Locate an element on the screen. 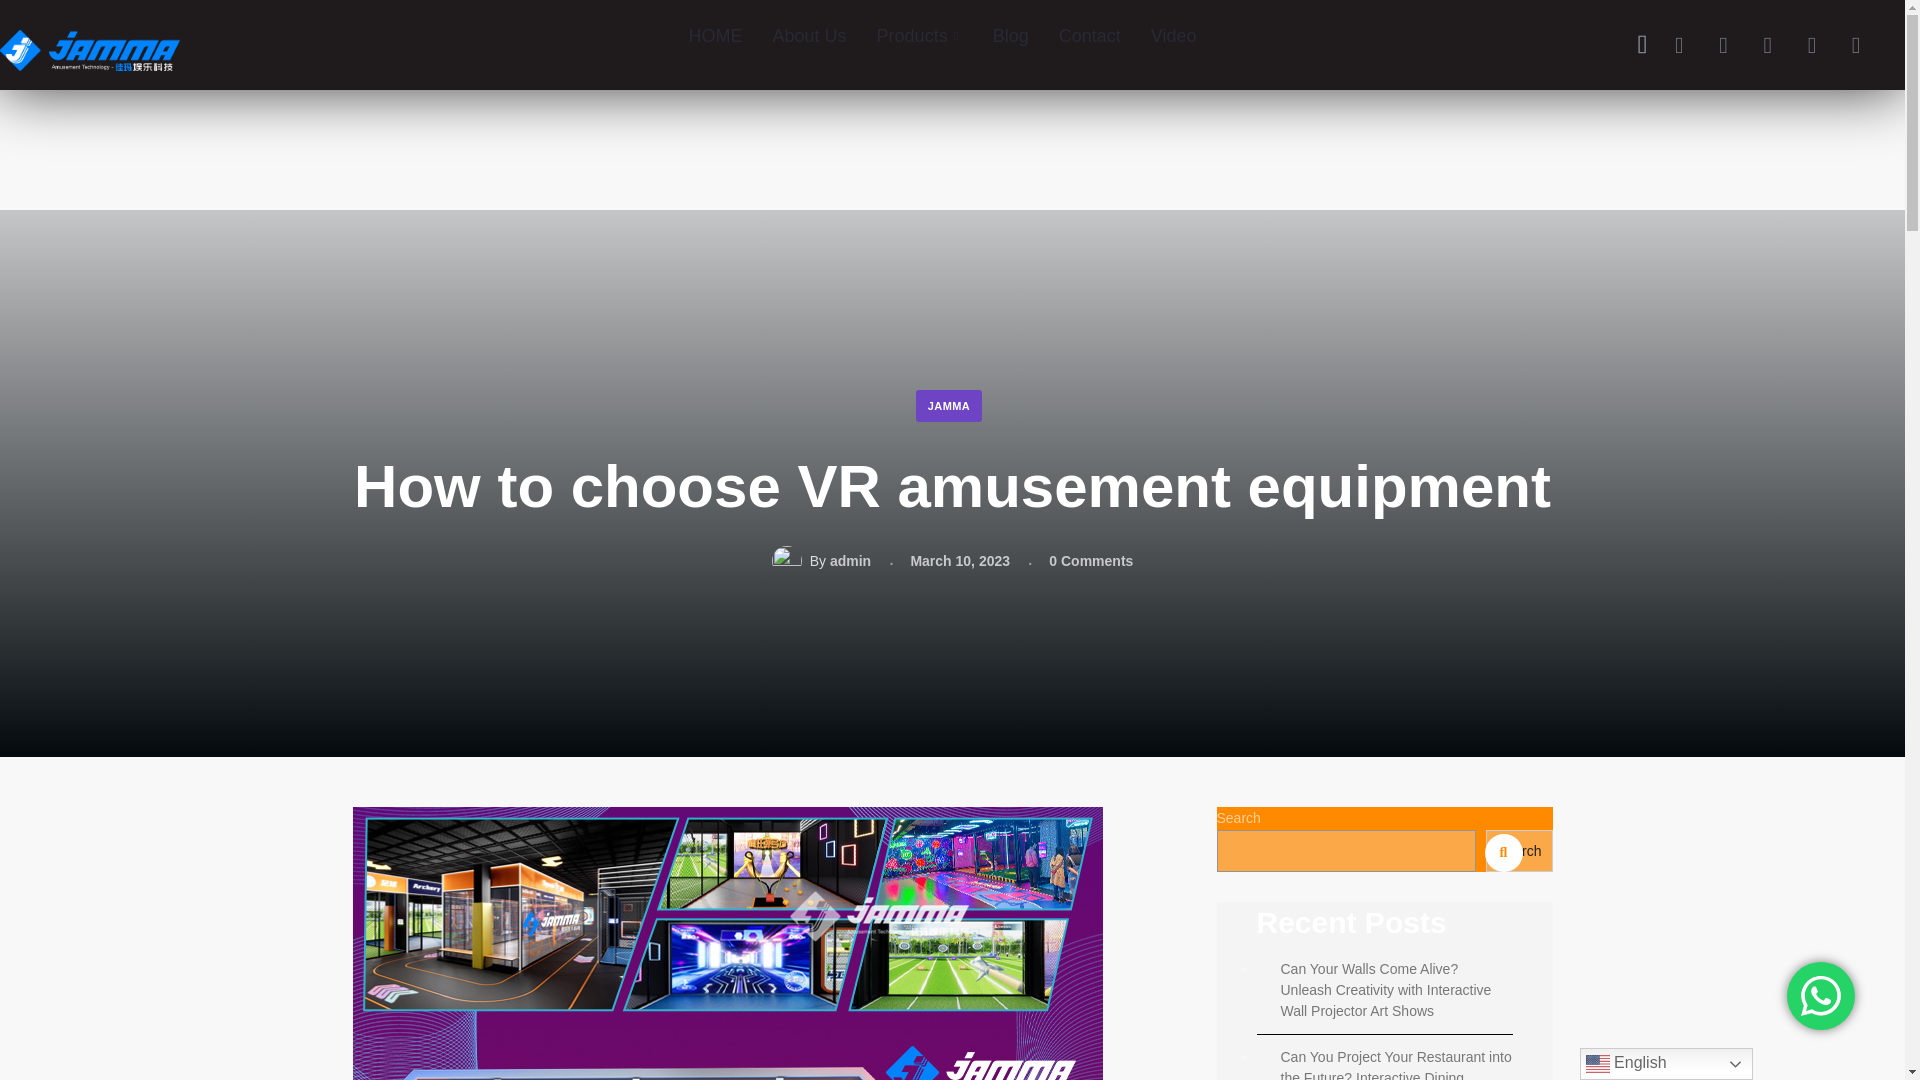  JAMMA is located at coordinates (949, 406).